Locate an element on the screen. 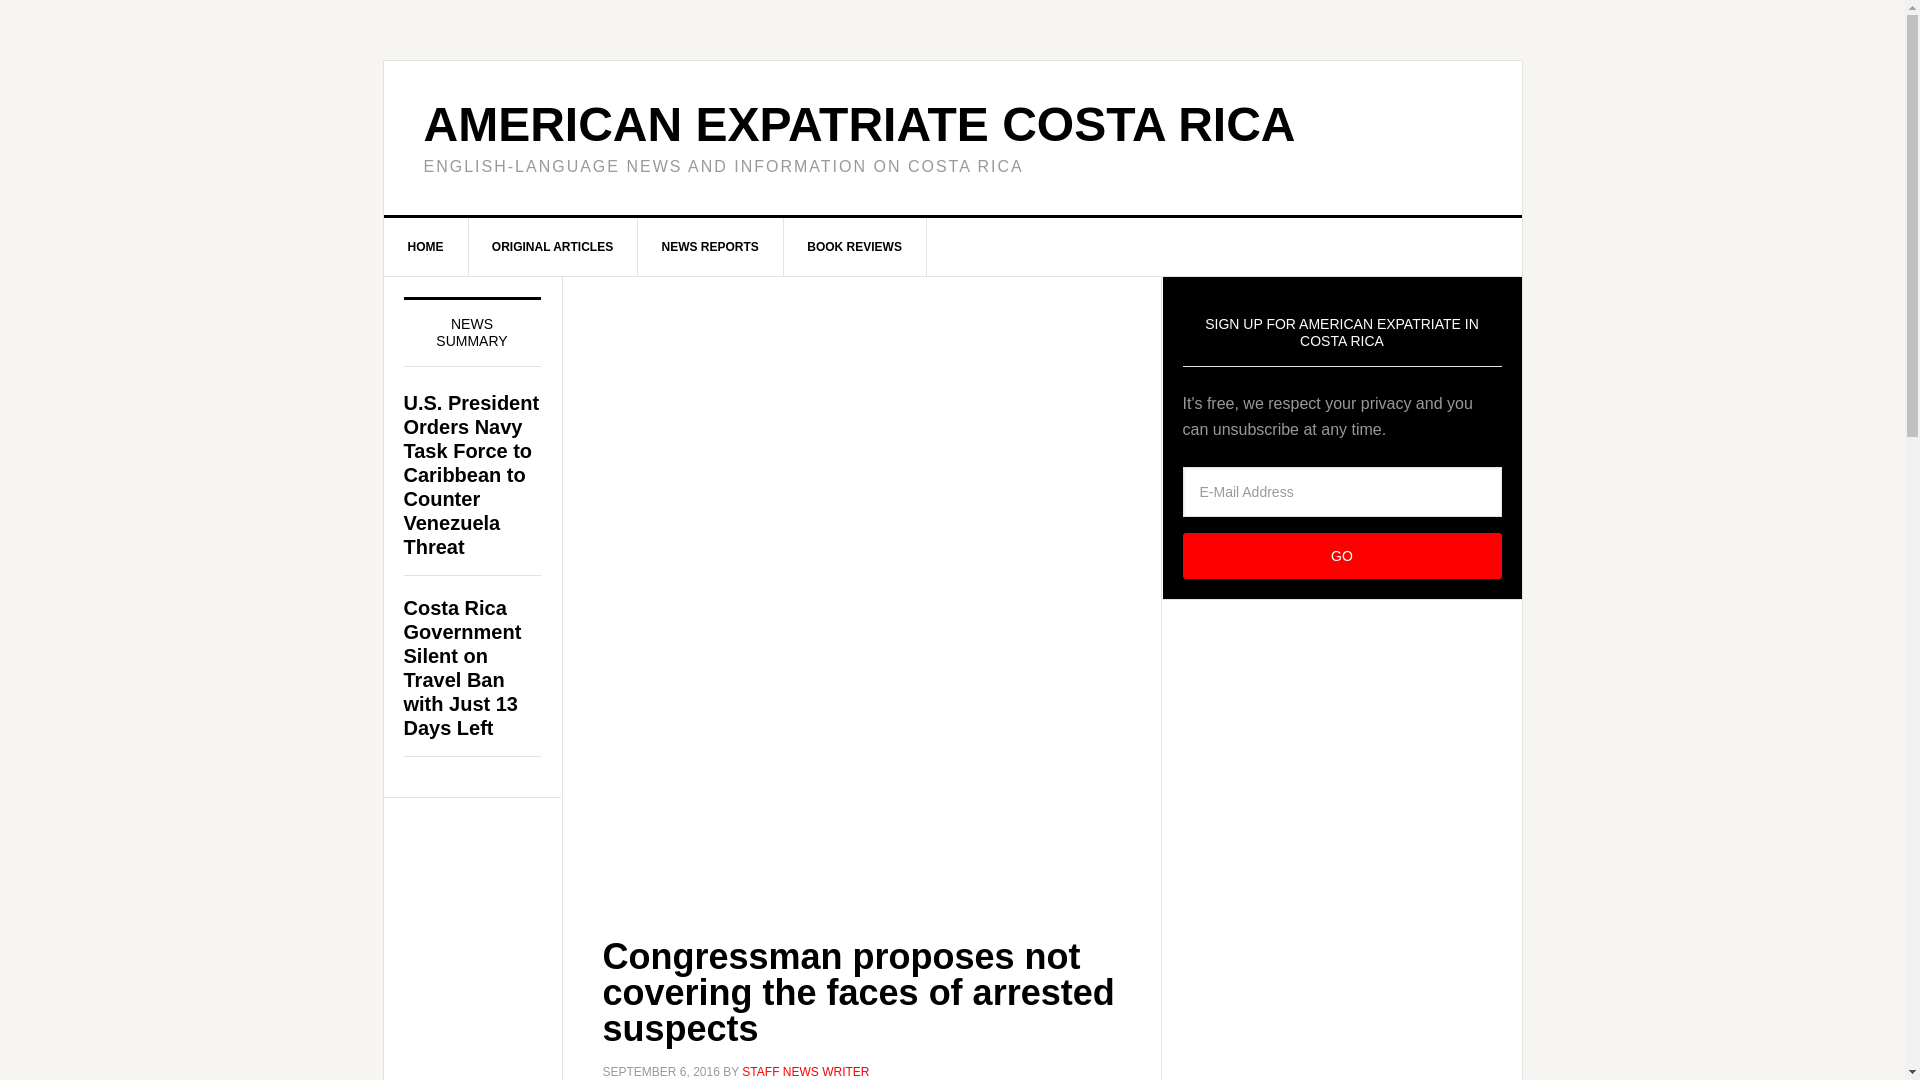  Advertisement is located at coordinates (860, 727).